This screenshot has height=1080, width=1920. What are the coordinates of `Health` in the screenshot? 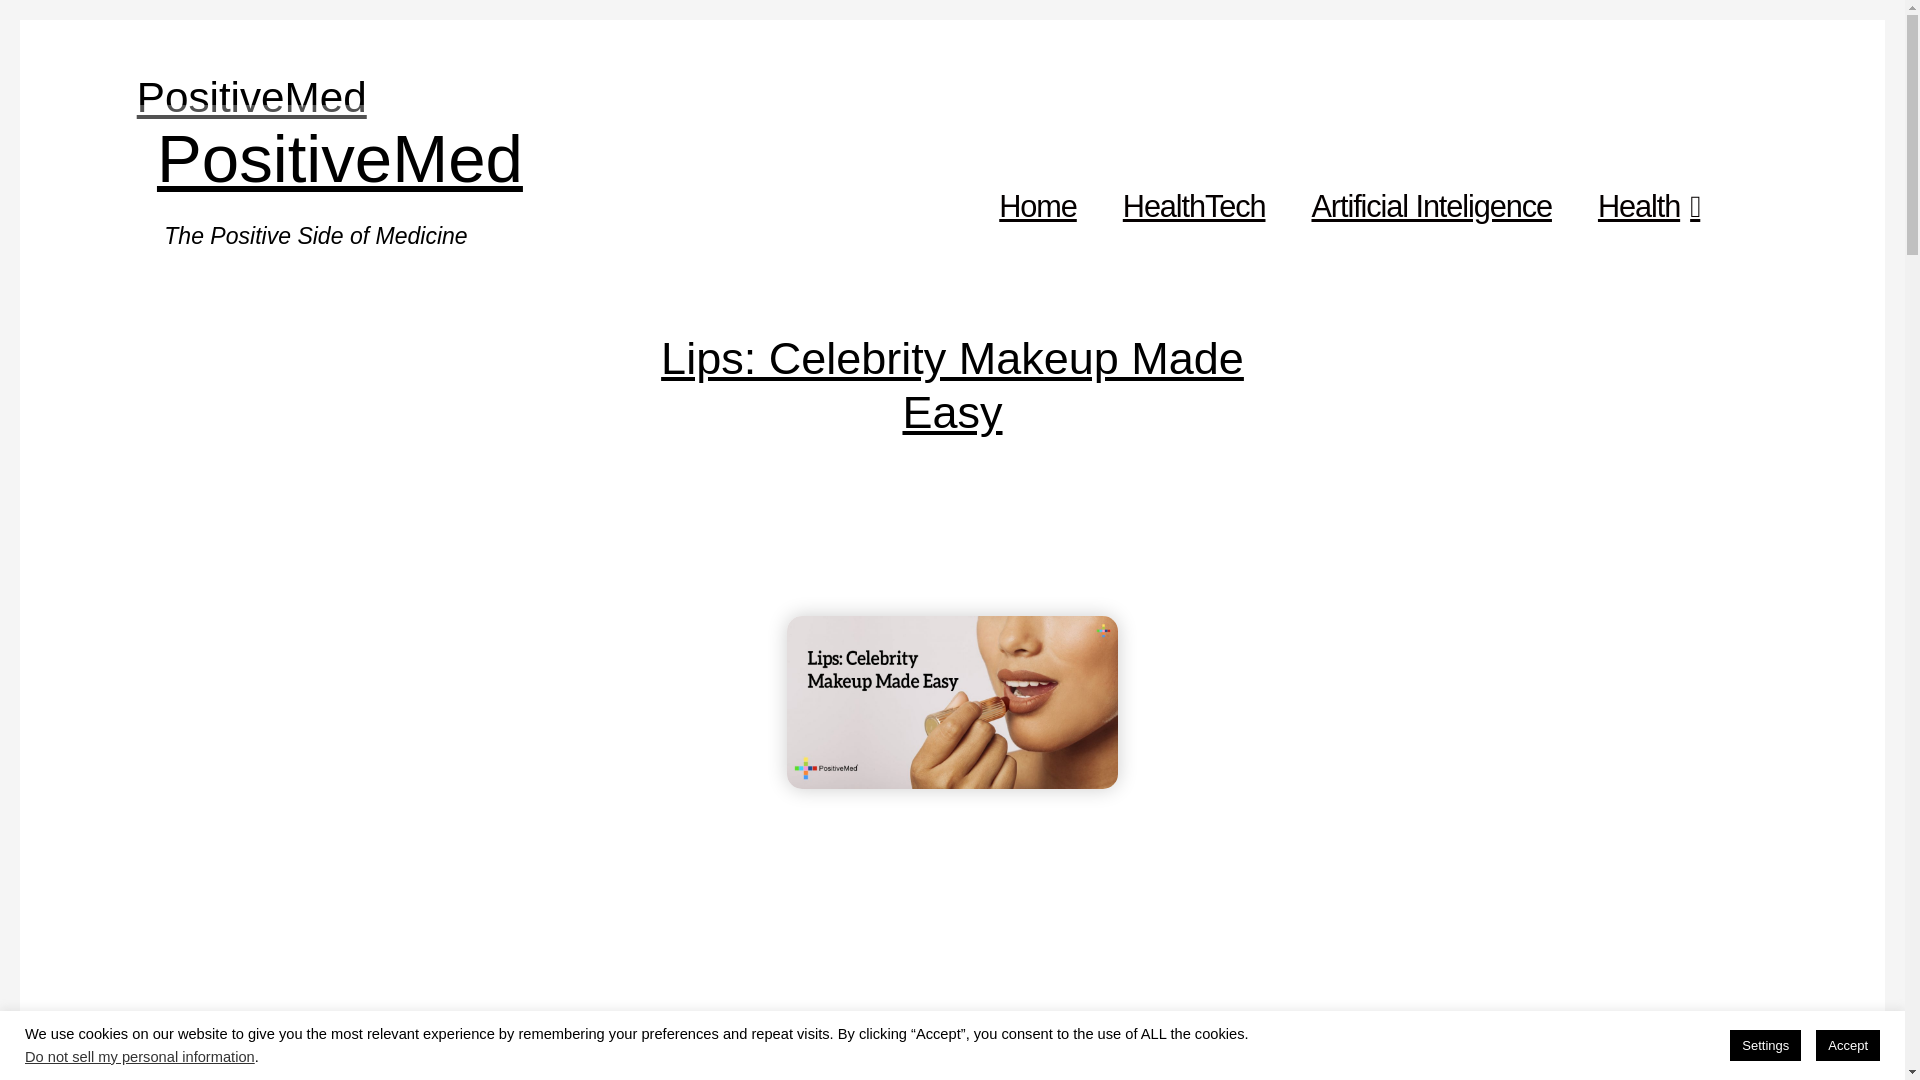 It's located at (1648, 208).